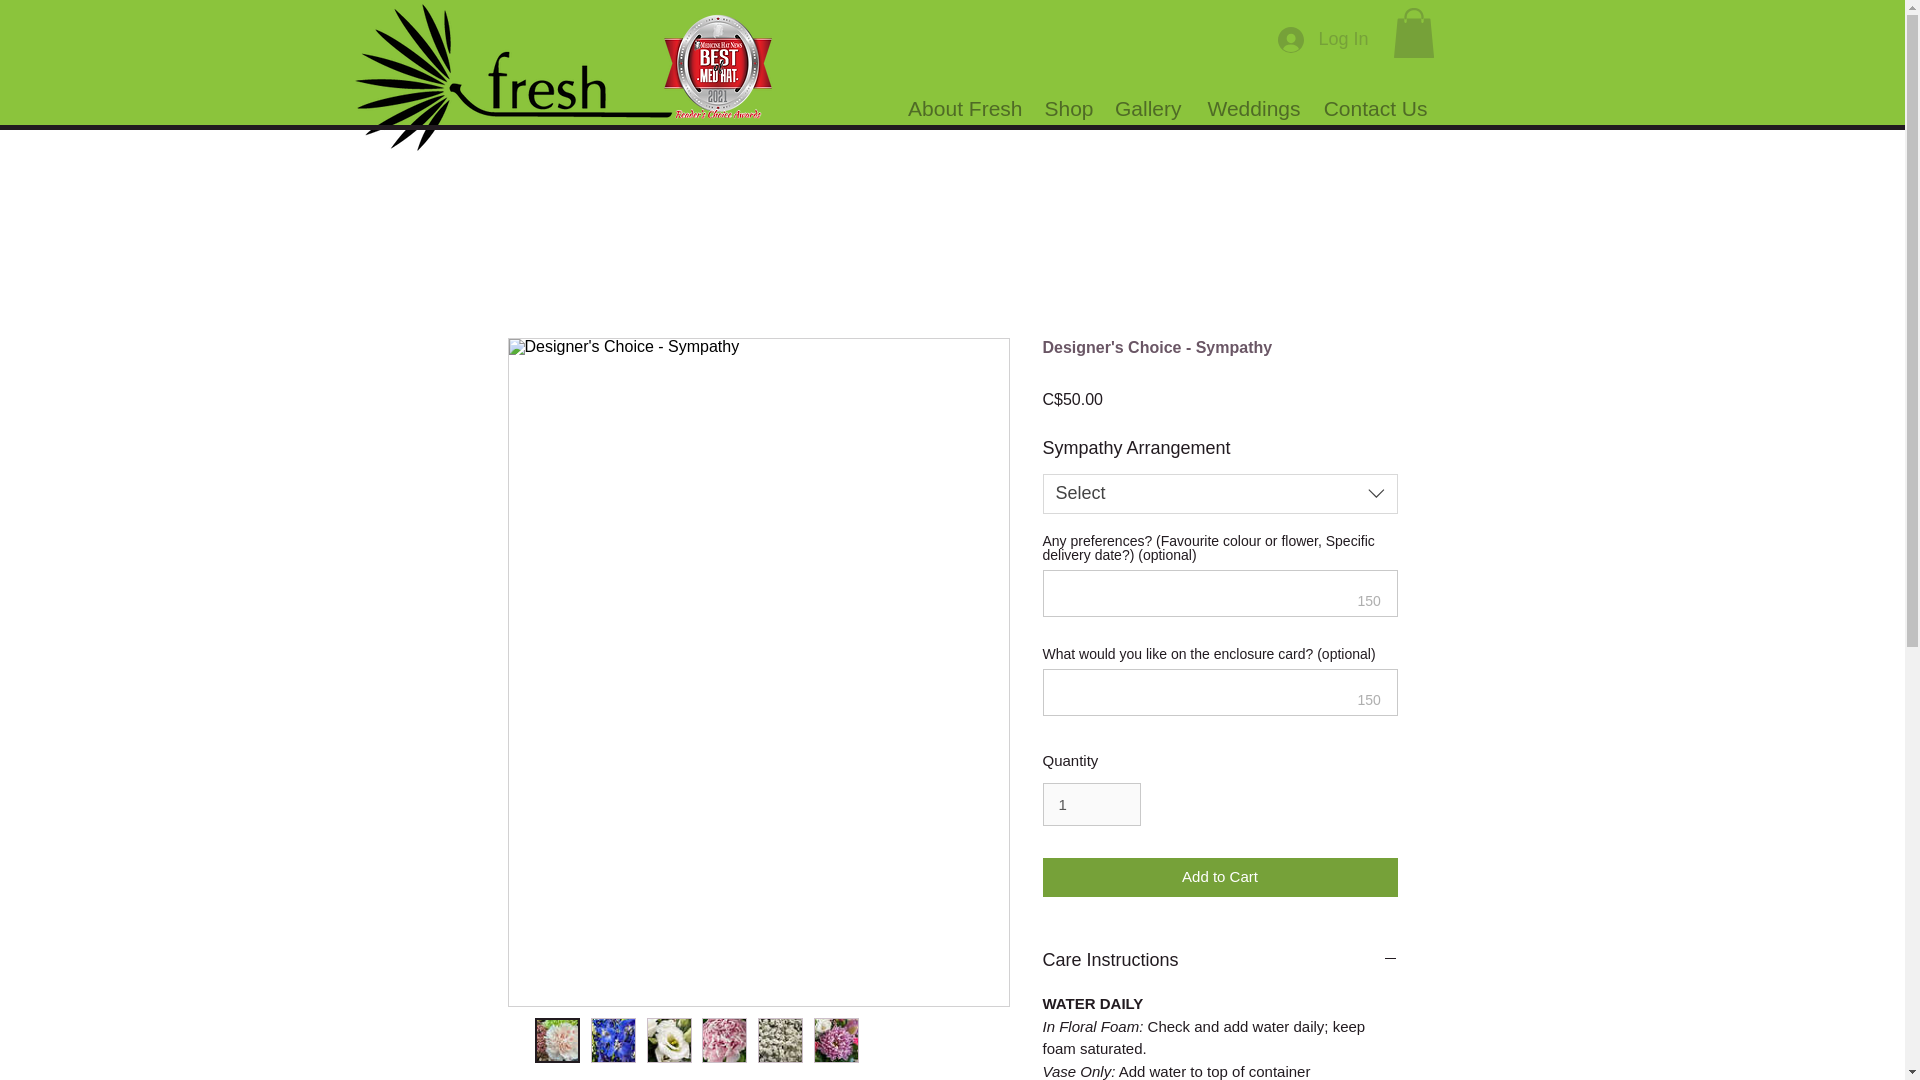 This screenshot has width=1920, height=1080. Describe the element at coordinates (1067, 108) in the screenshot. I see `Shop` at that location.